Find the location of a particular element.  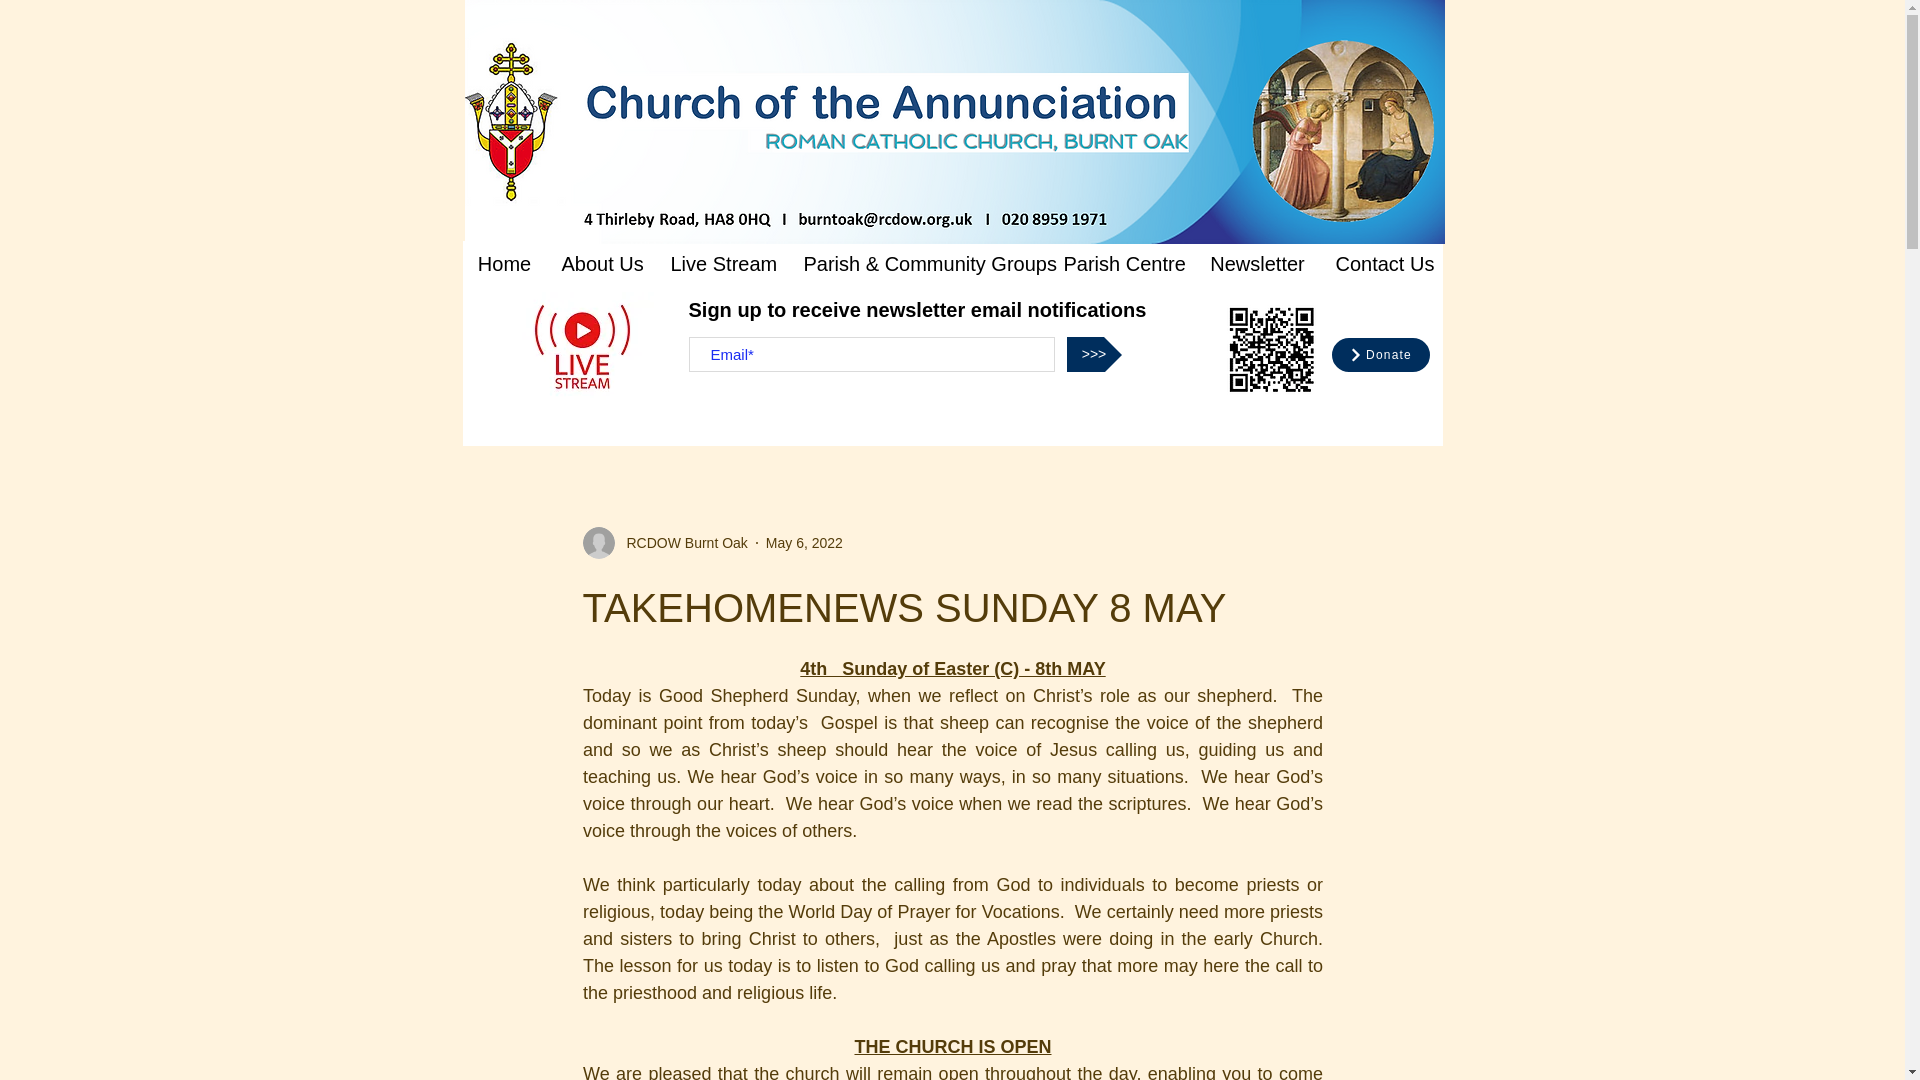

Parish Centre is located at coordinates (1121, 264).